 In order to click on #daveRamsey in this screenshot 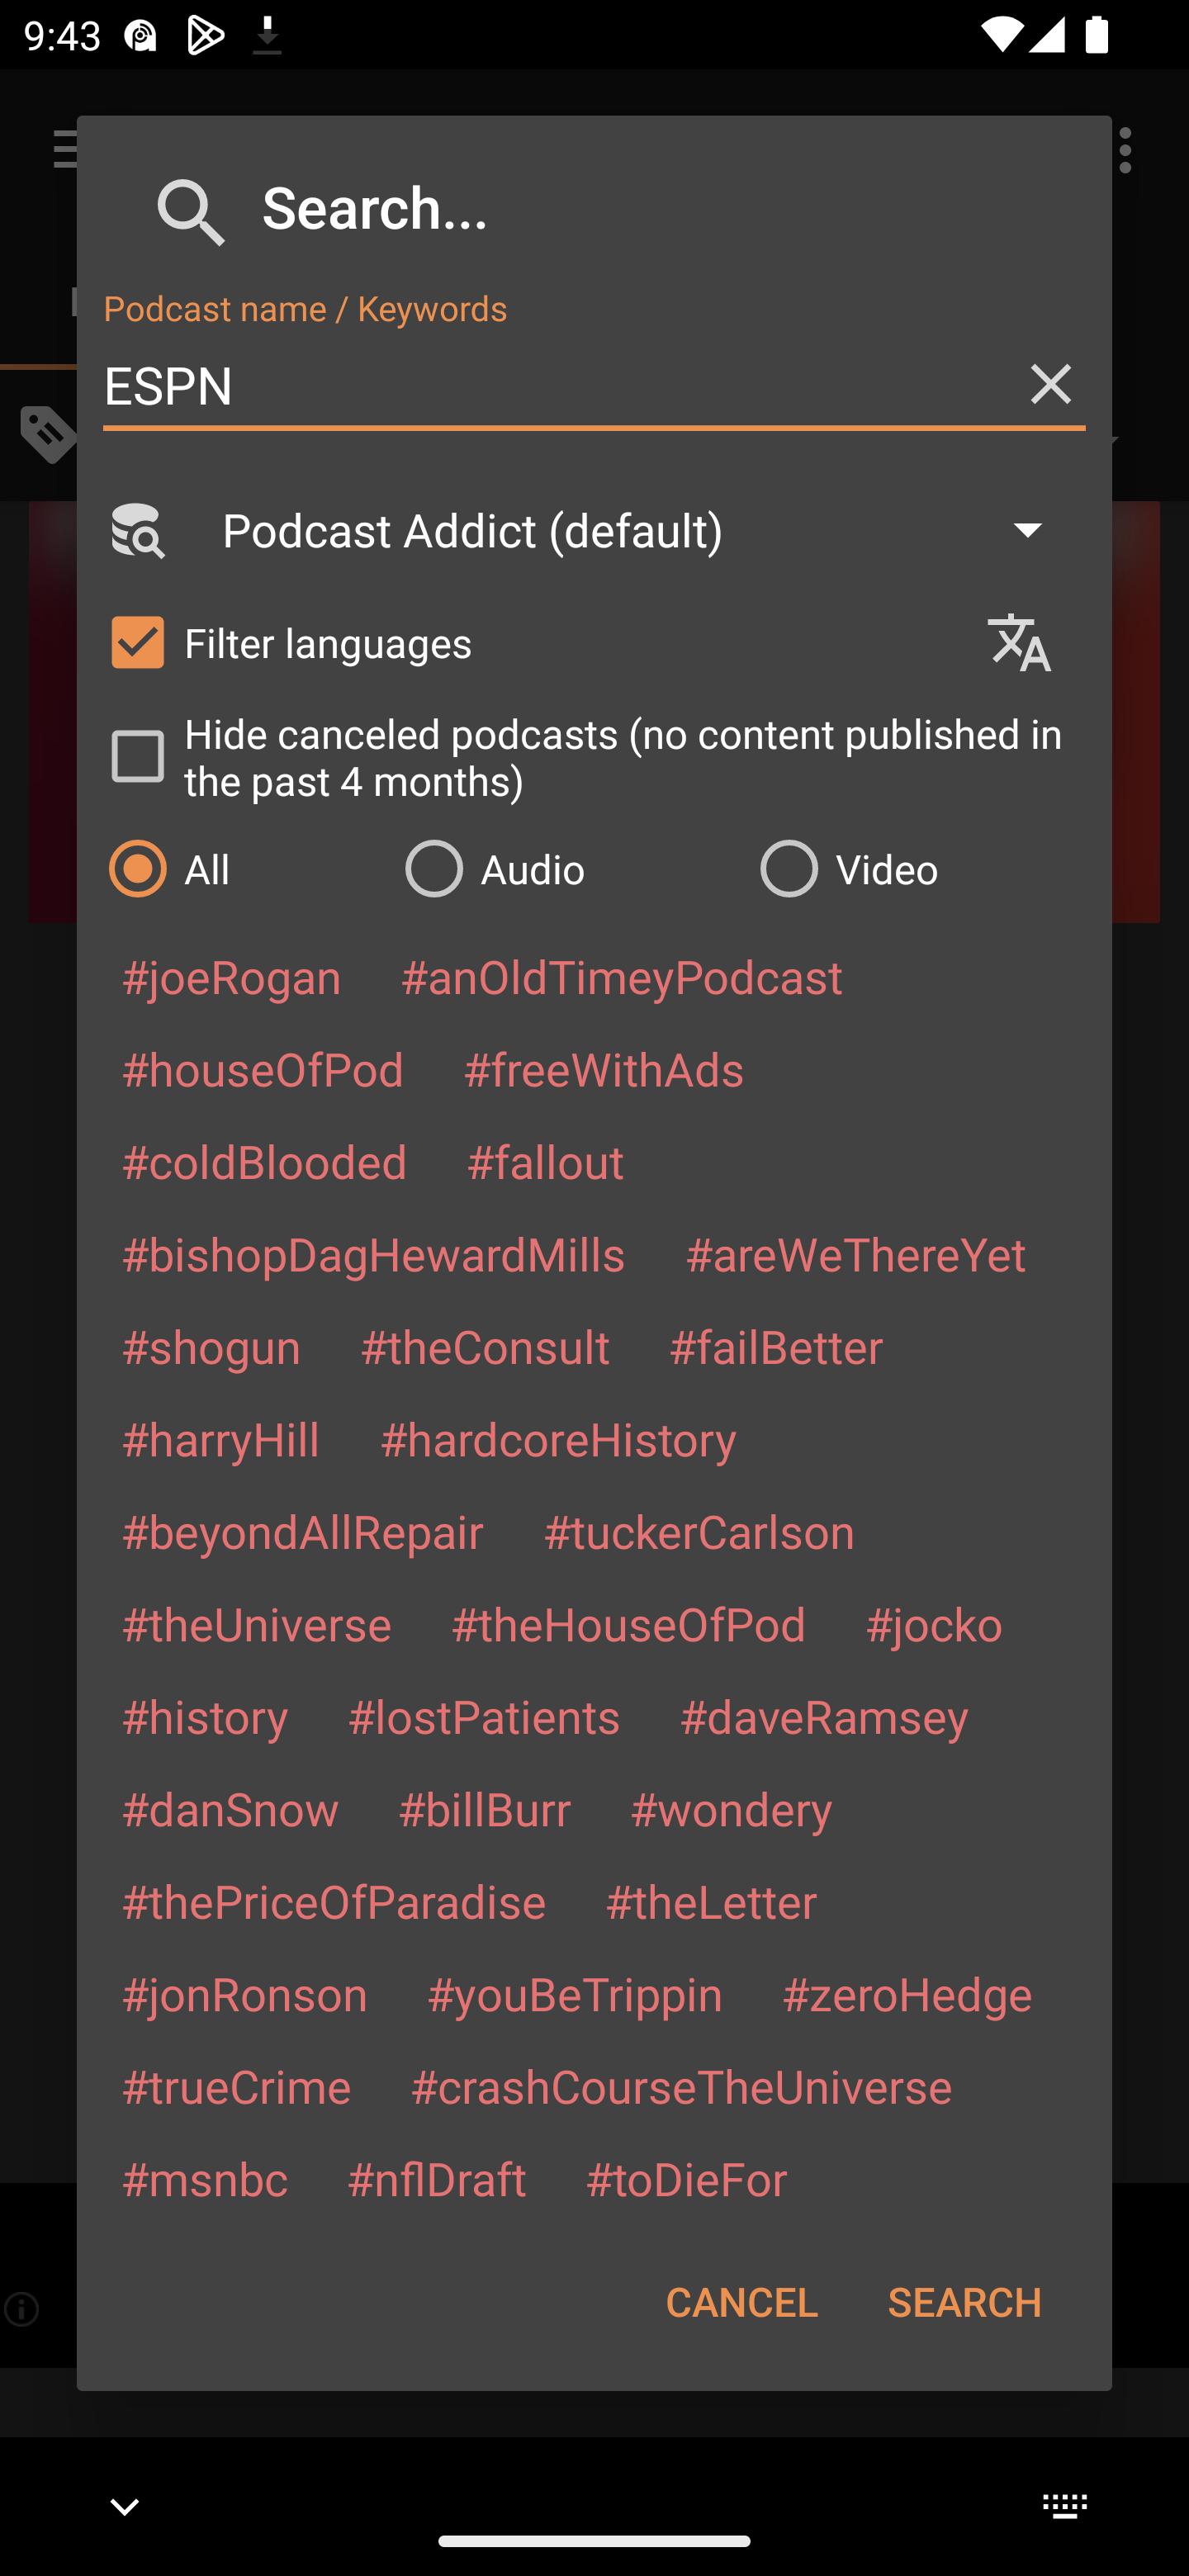, I will do `click(824, 1716)`.